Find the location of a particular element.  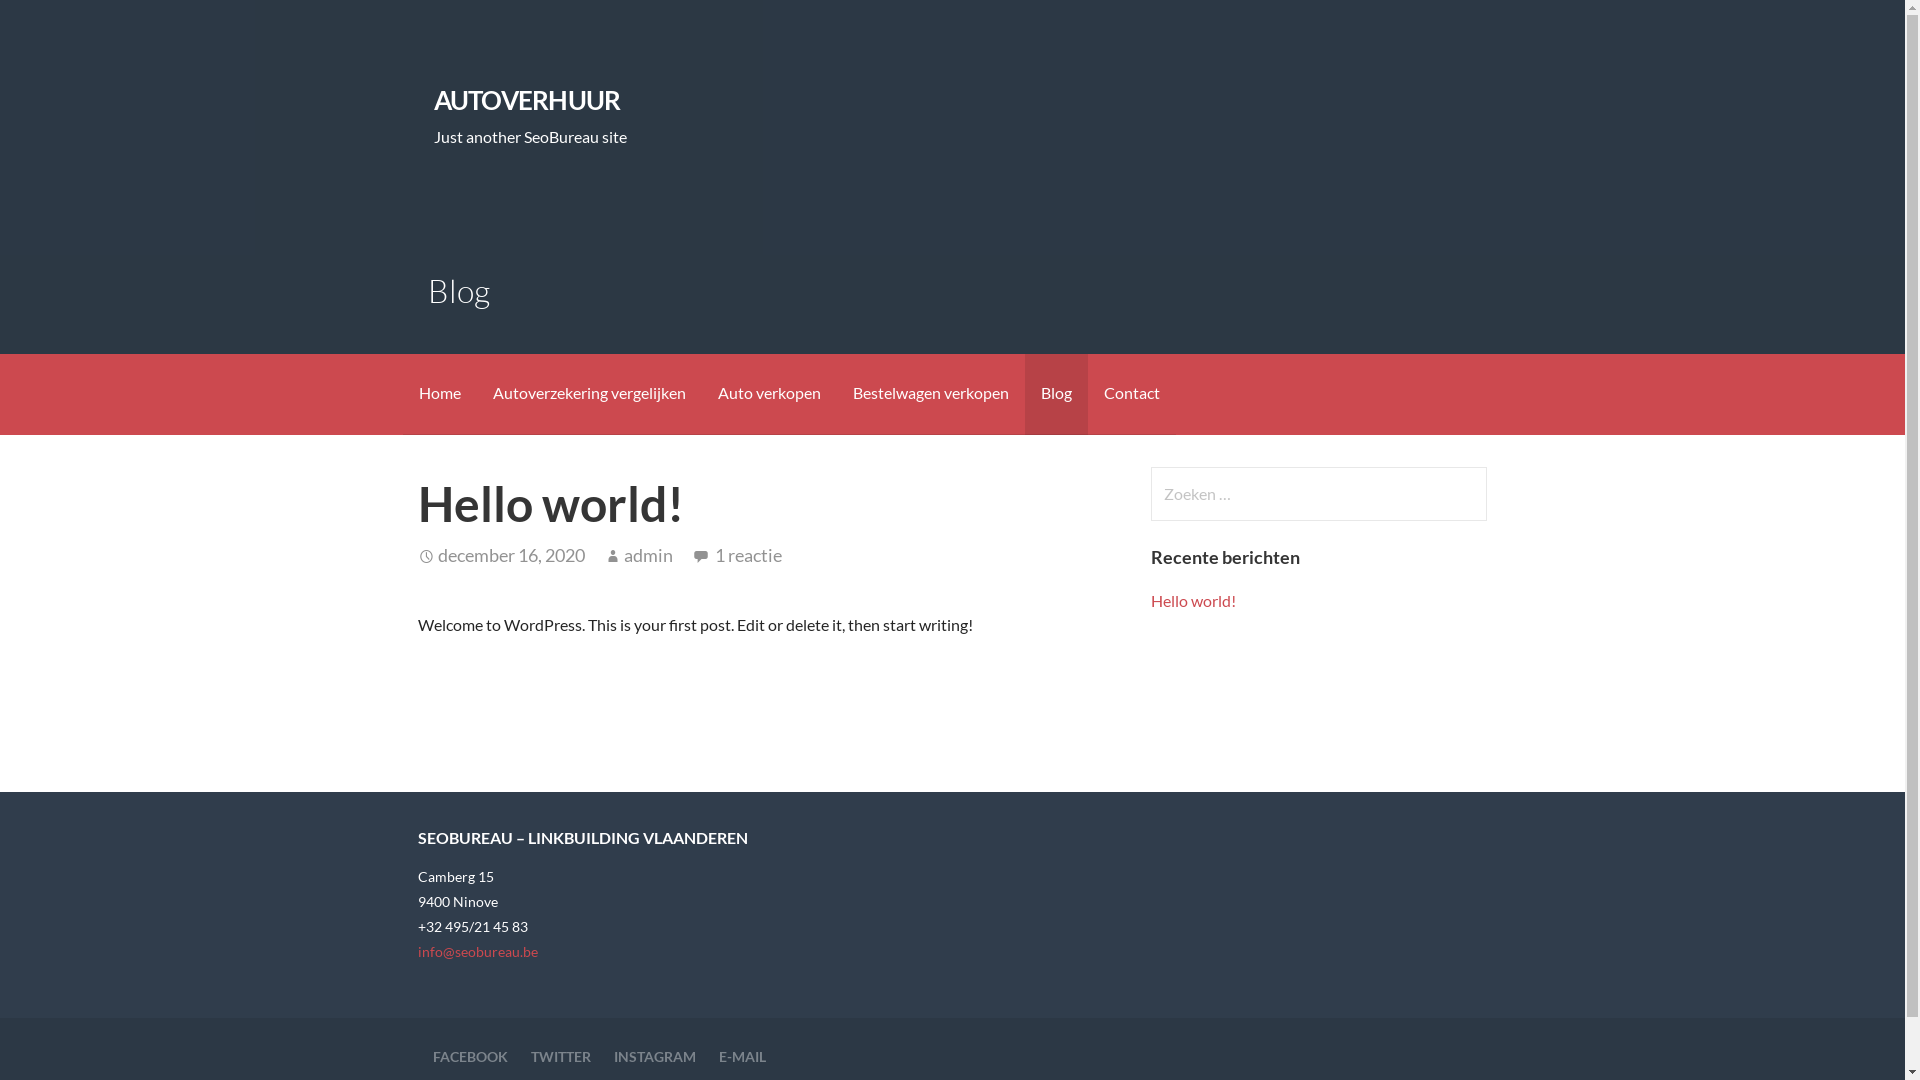

Contact is located at coordinates (1132, 394).